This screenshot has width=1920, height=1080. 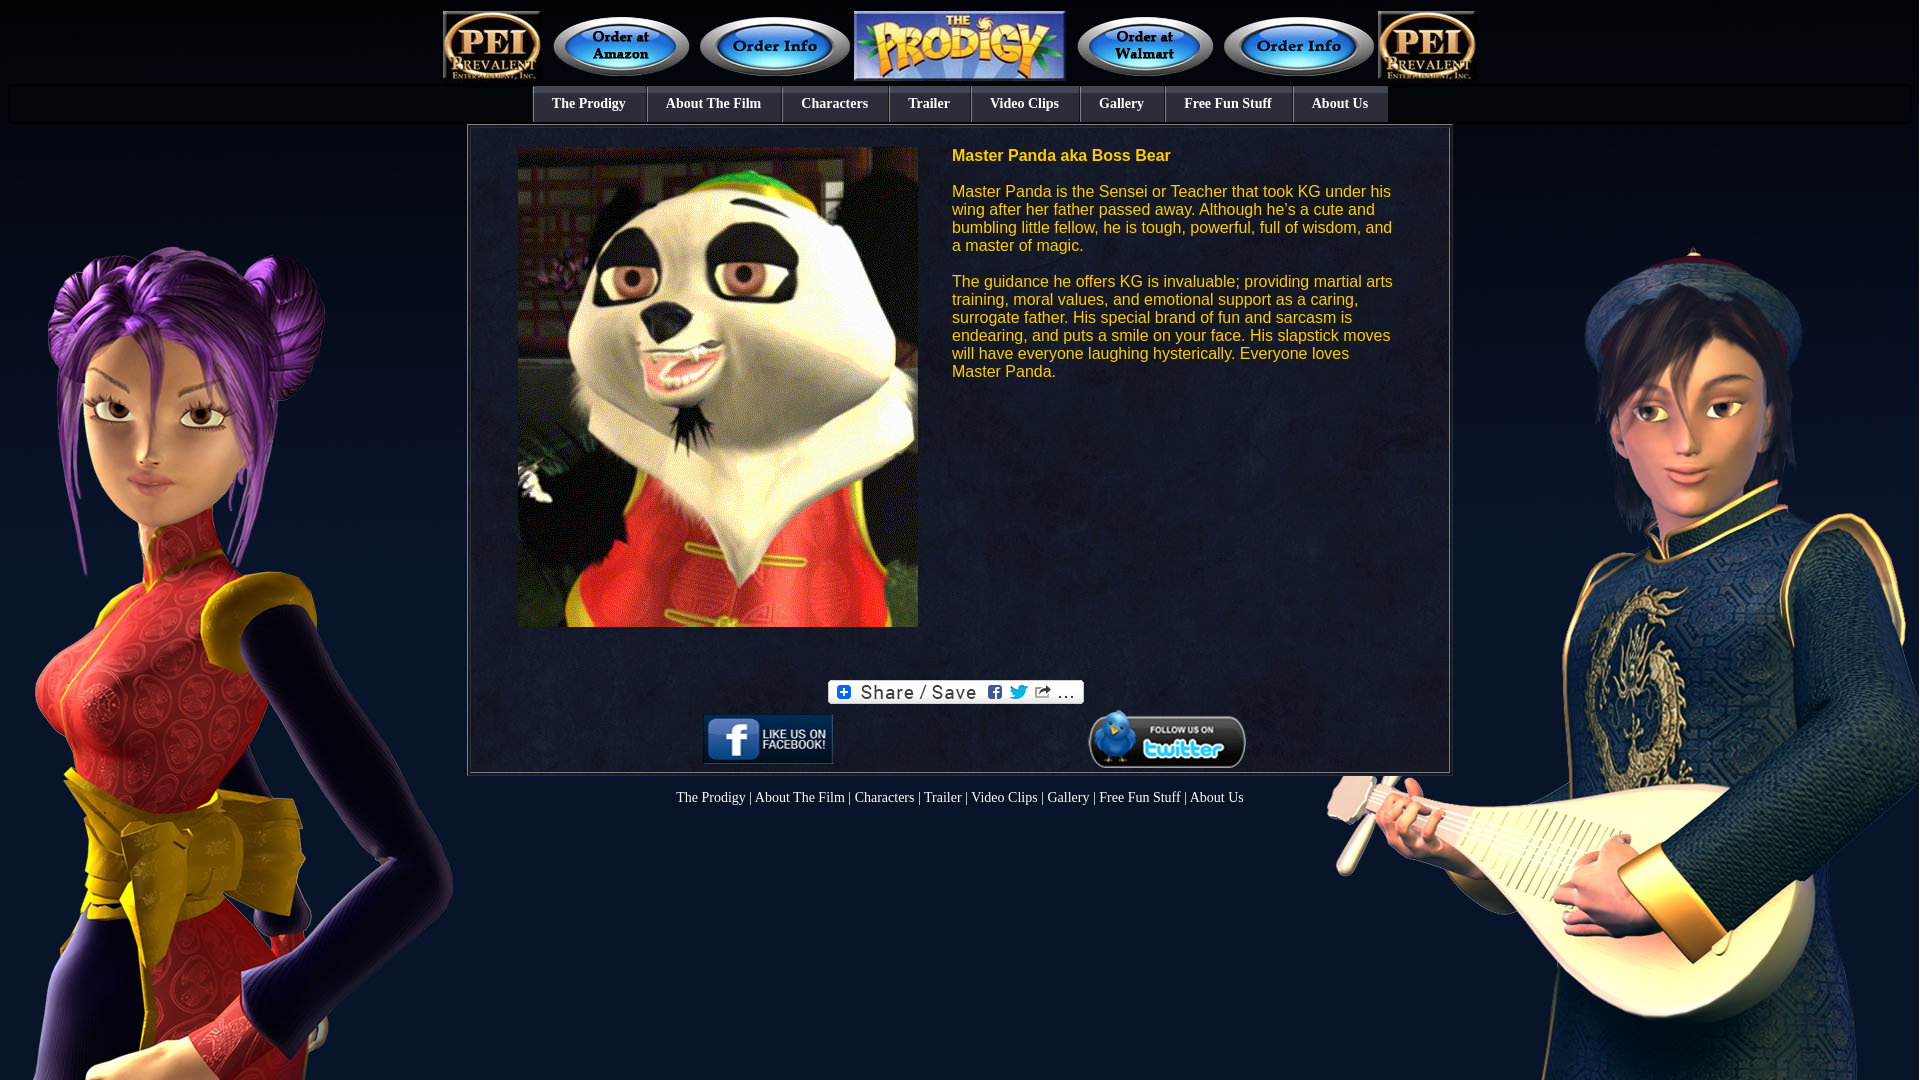 What do you see at coordinates (1004, 796) in the screenshot?
I see `Video Clips` at bounding box center [1004, 796].